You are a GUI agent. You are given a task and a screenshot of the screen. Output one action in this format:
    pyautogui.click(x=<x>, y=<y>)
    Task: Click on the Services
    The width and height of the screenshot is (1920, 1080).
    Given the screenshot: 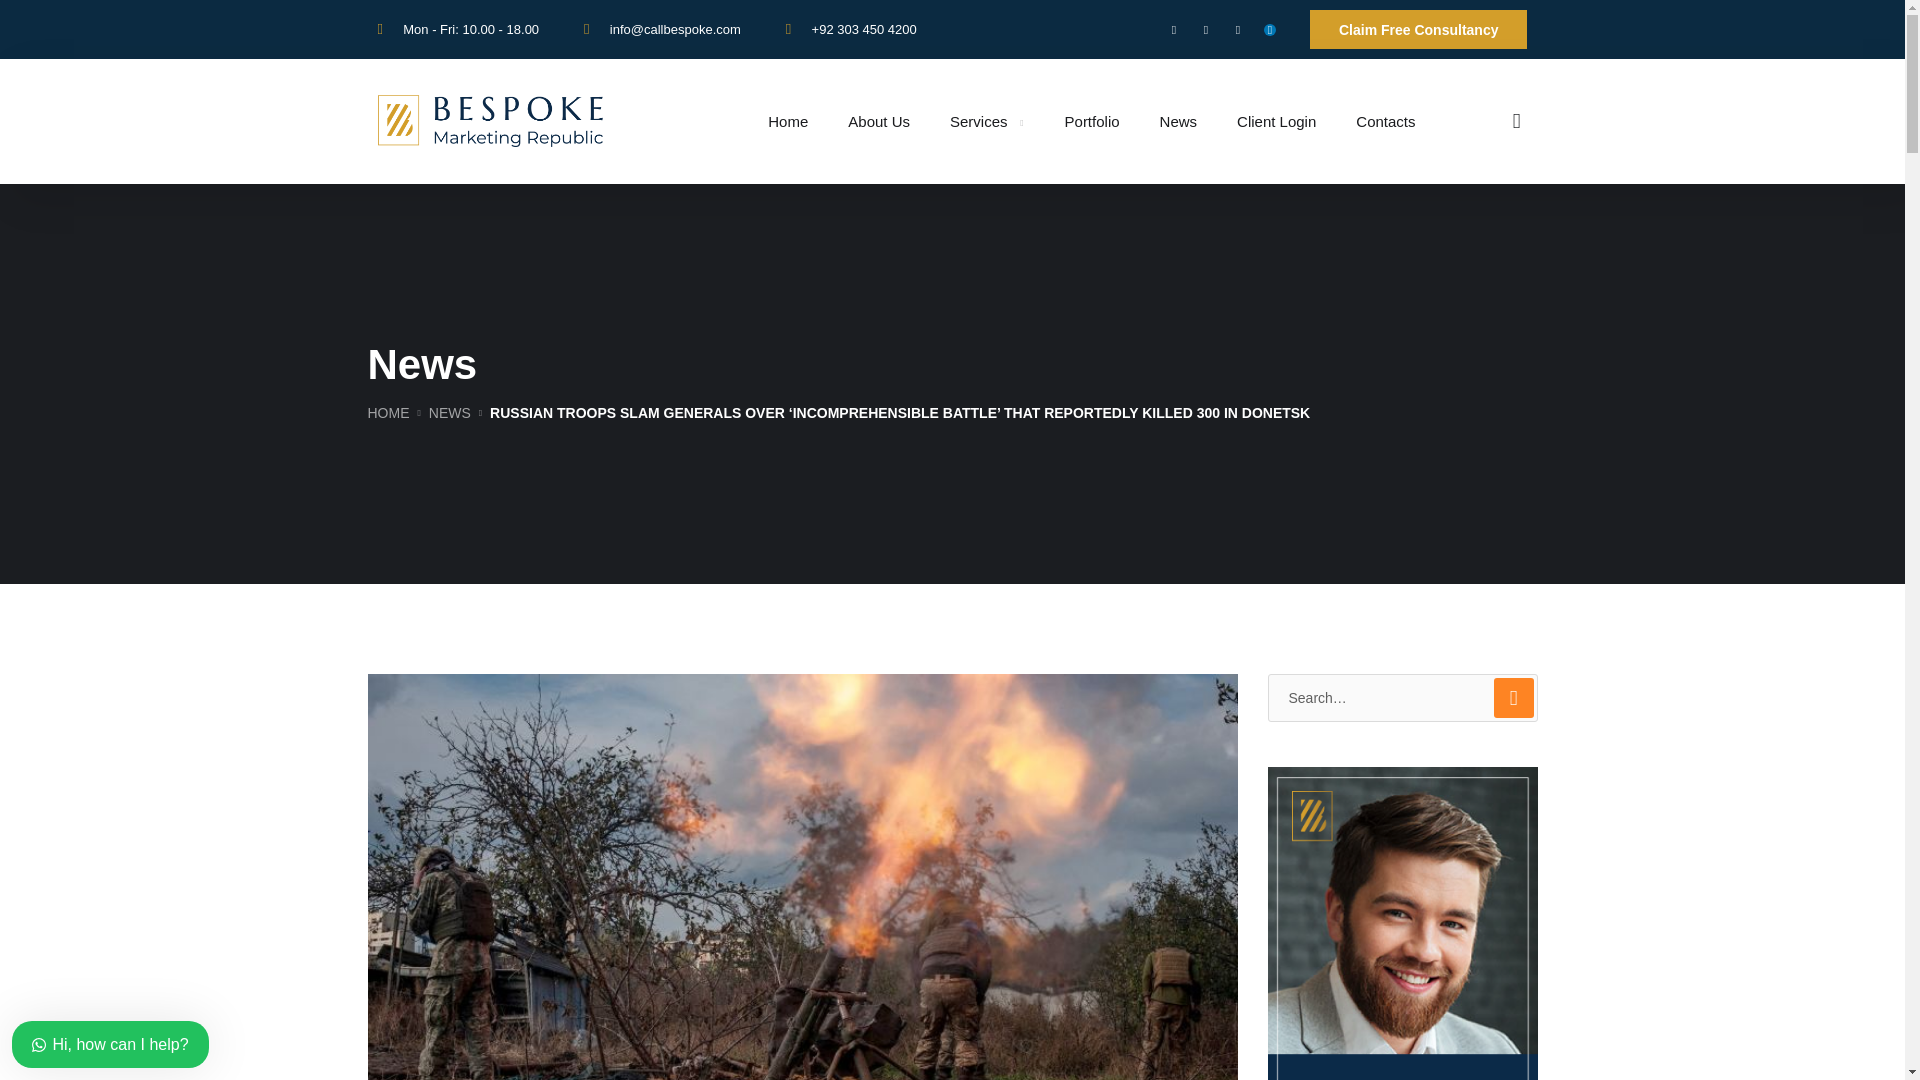 What is the action you would take?
    pyautogui.click(x=988, y=121)
    